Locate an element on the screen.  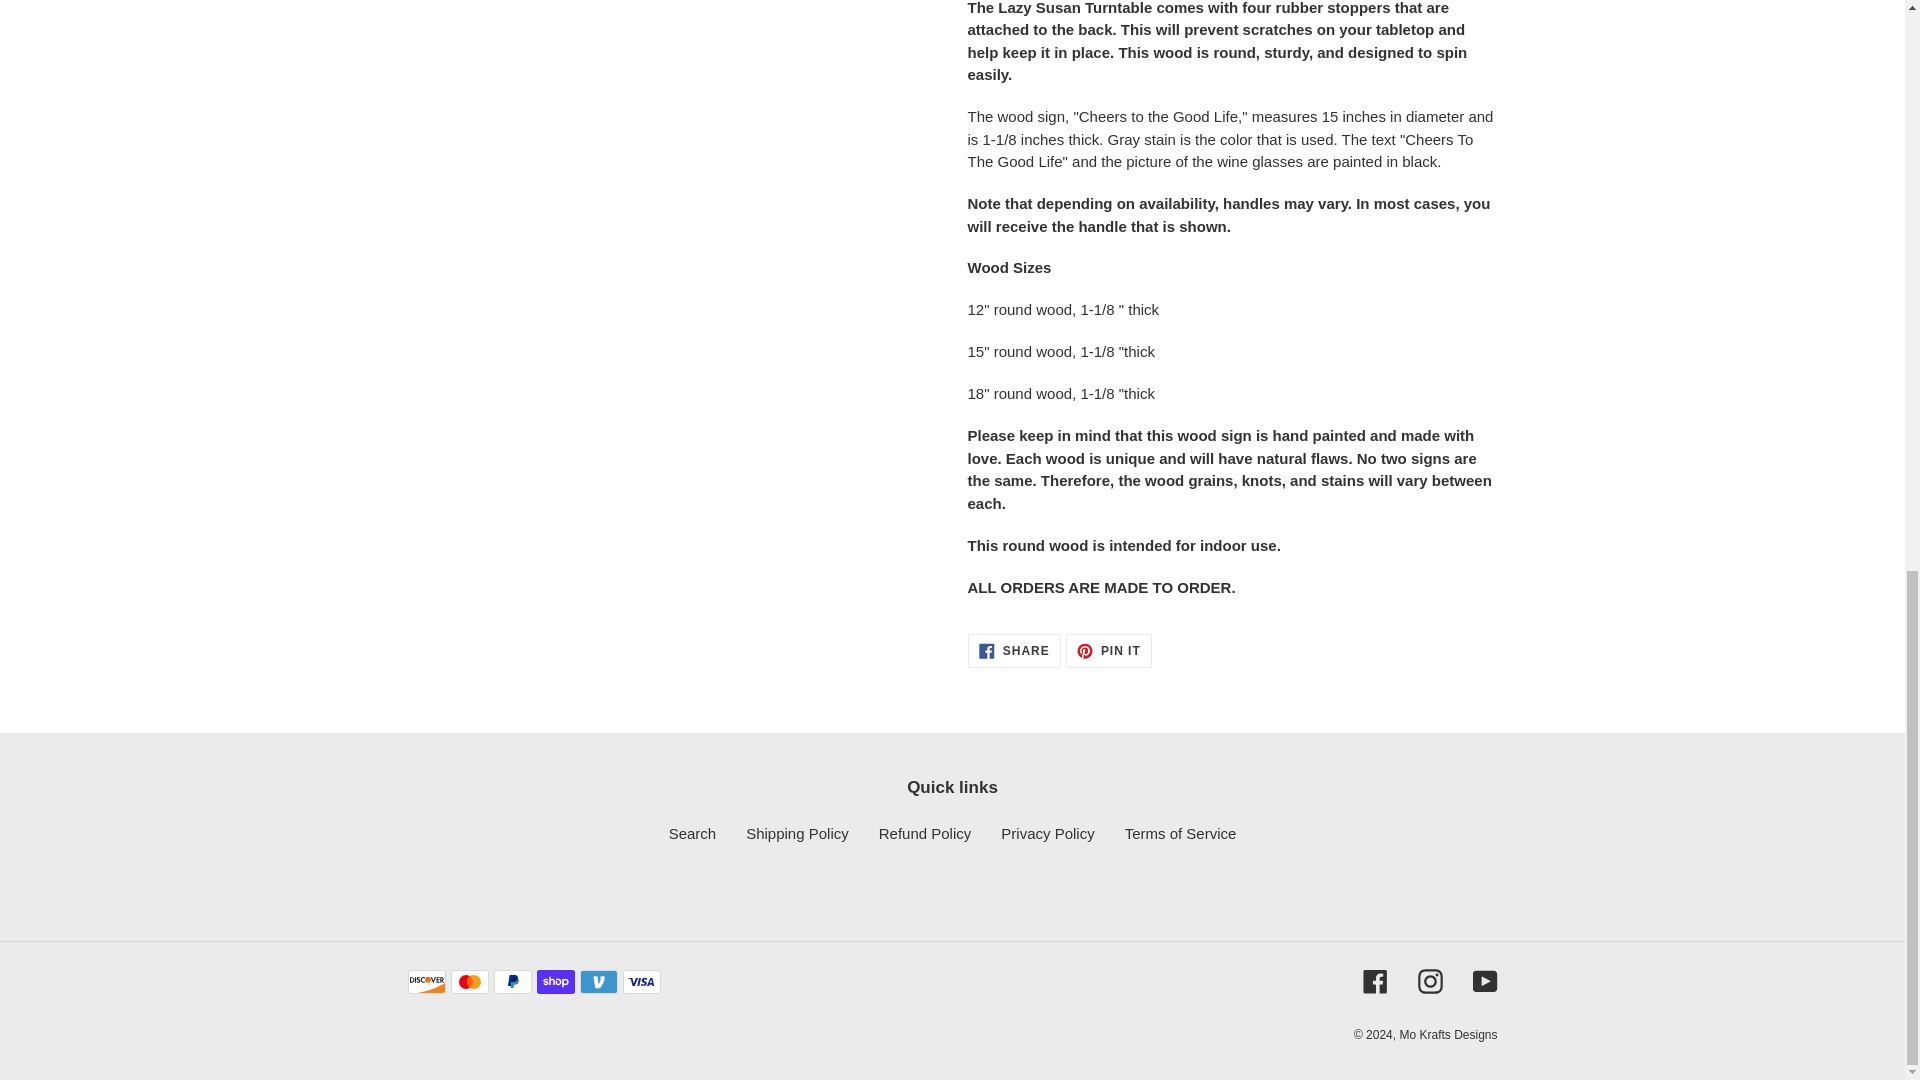
YouTube is located at coordinates (1430, 980).